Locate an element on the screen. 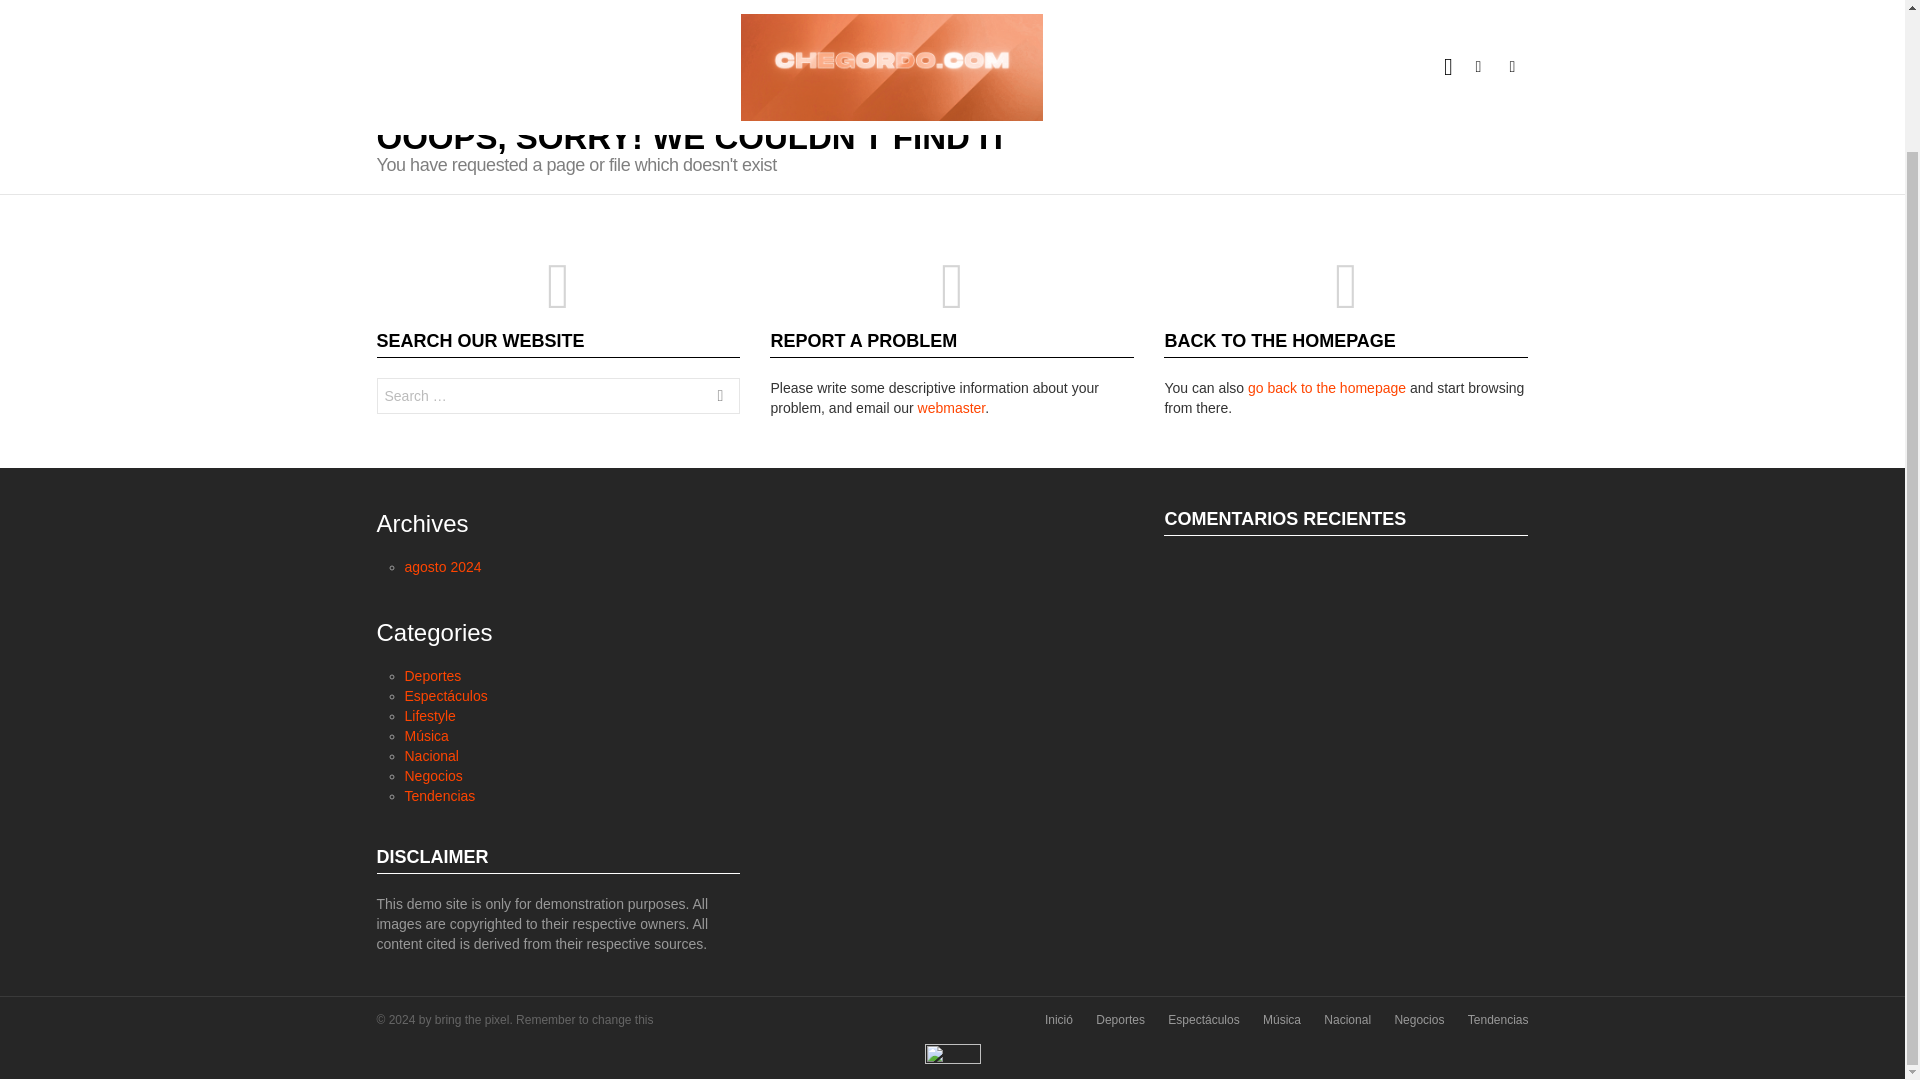 The height and width of the screenshot is (1080, 1920). Deportes is located at coordinates (432, 676).